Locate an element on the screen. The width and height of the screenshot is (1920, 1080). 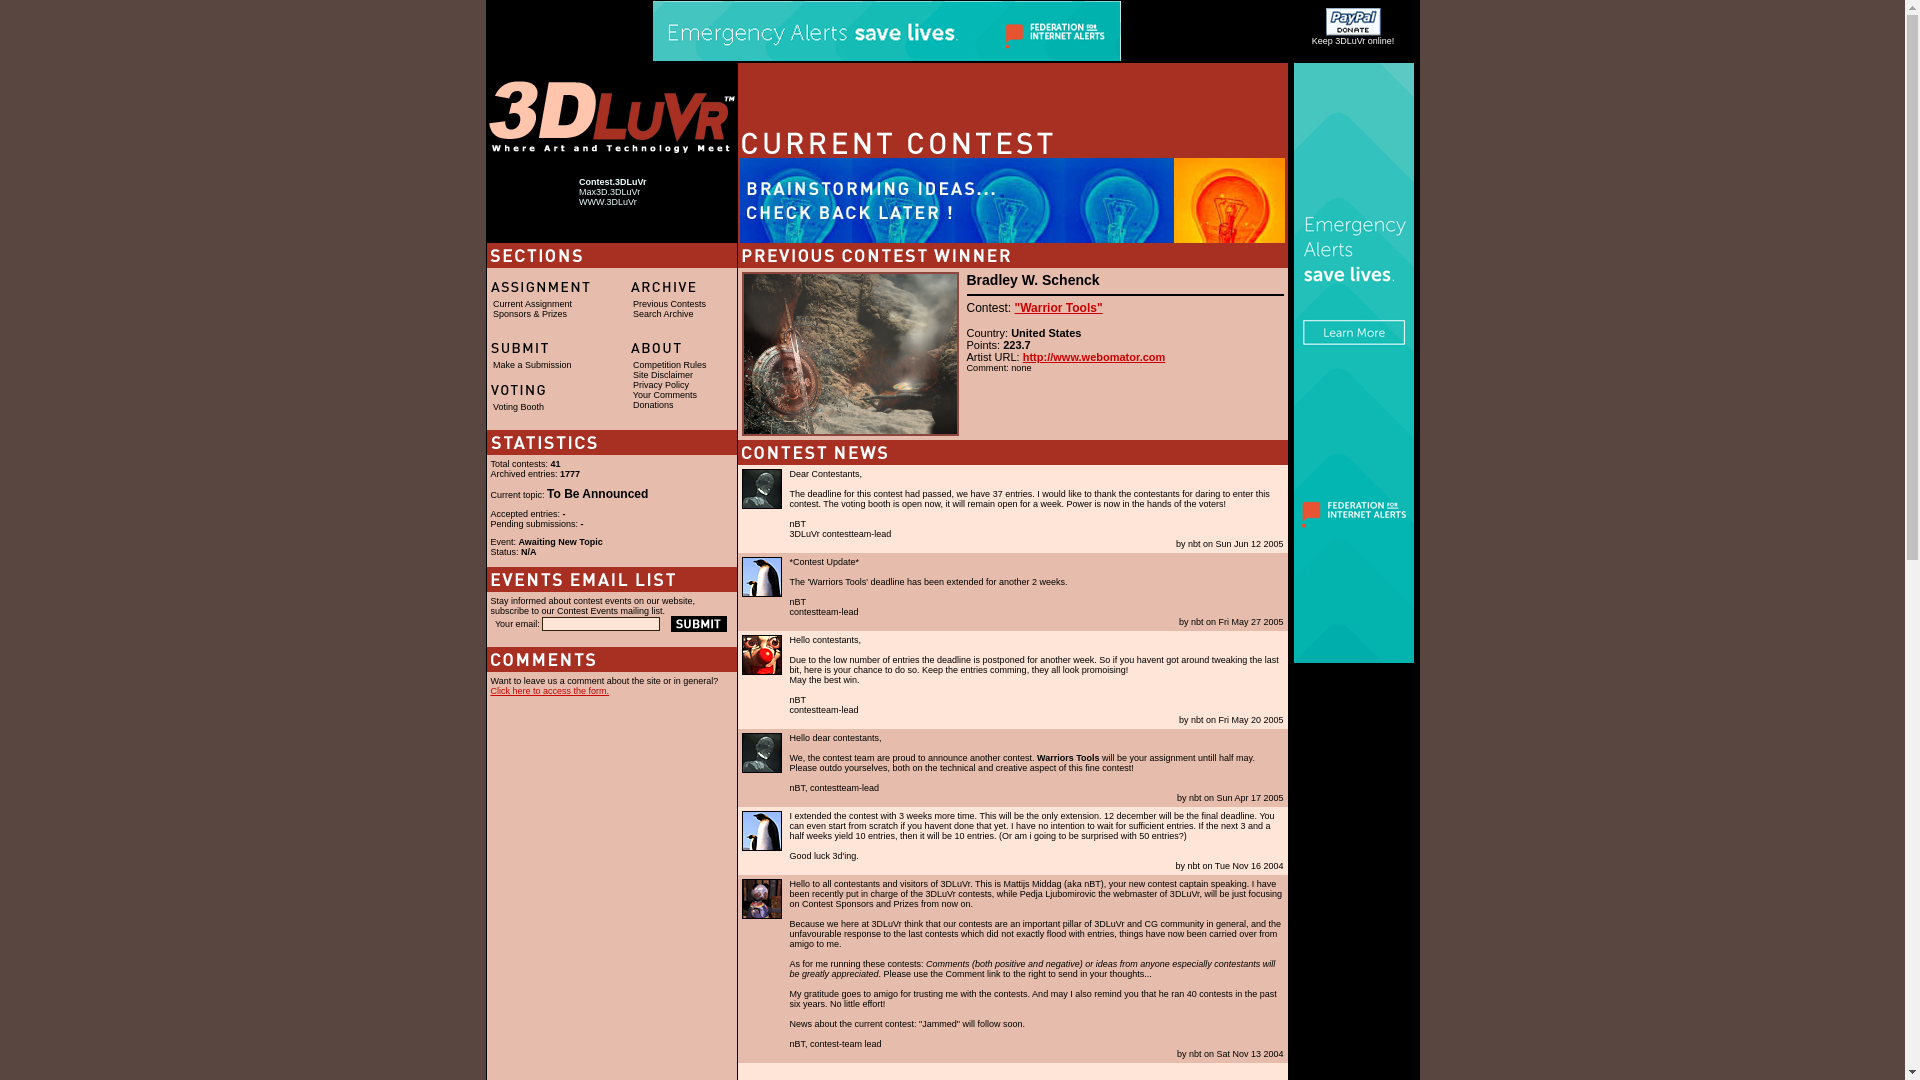
Search Archive is located at coordinates (664, 314).